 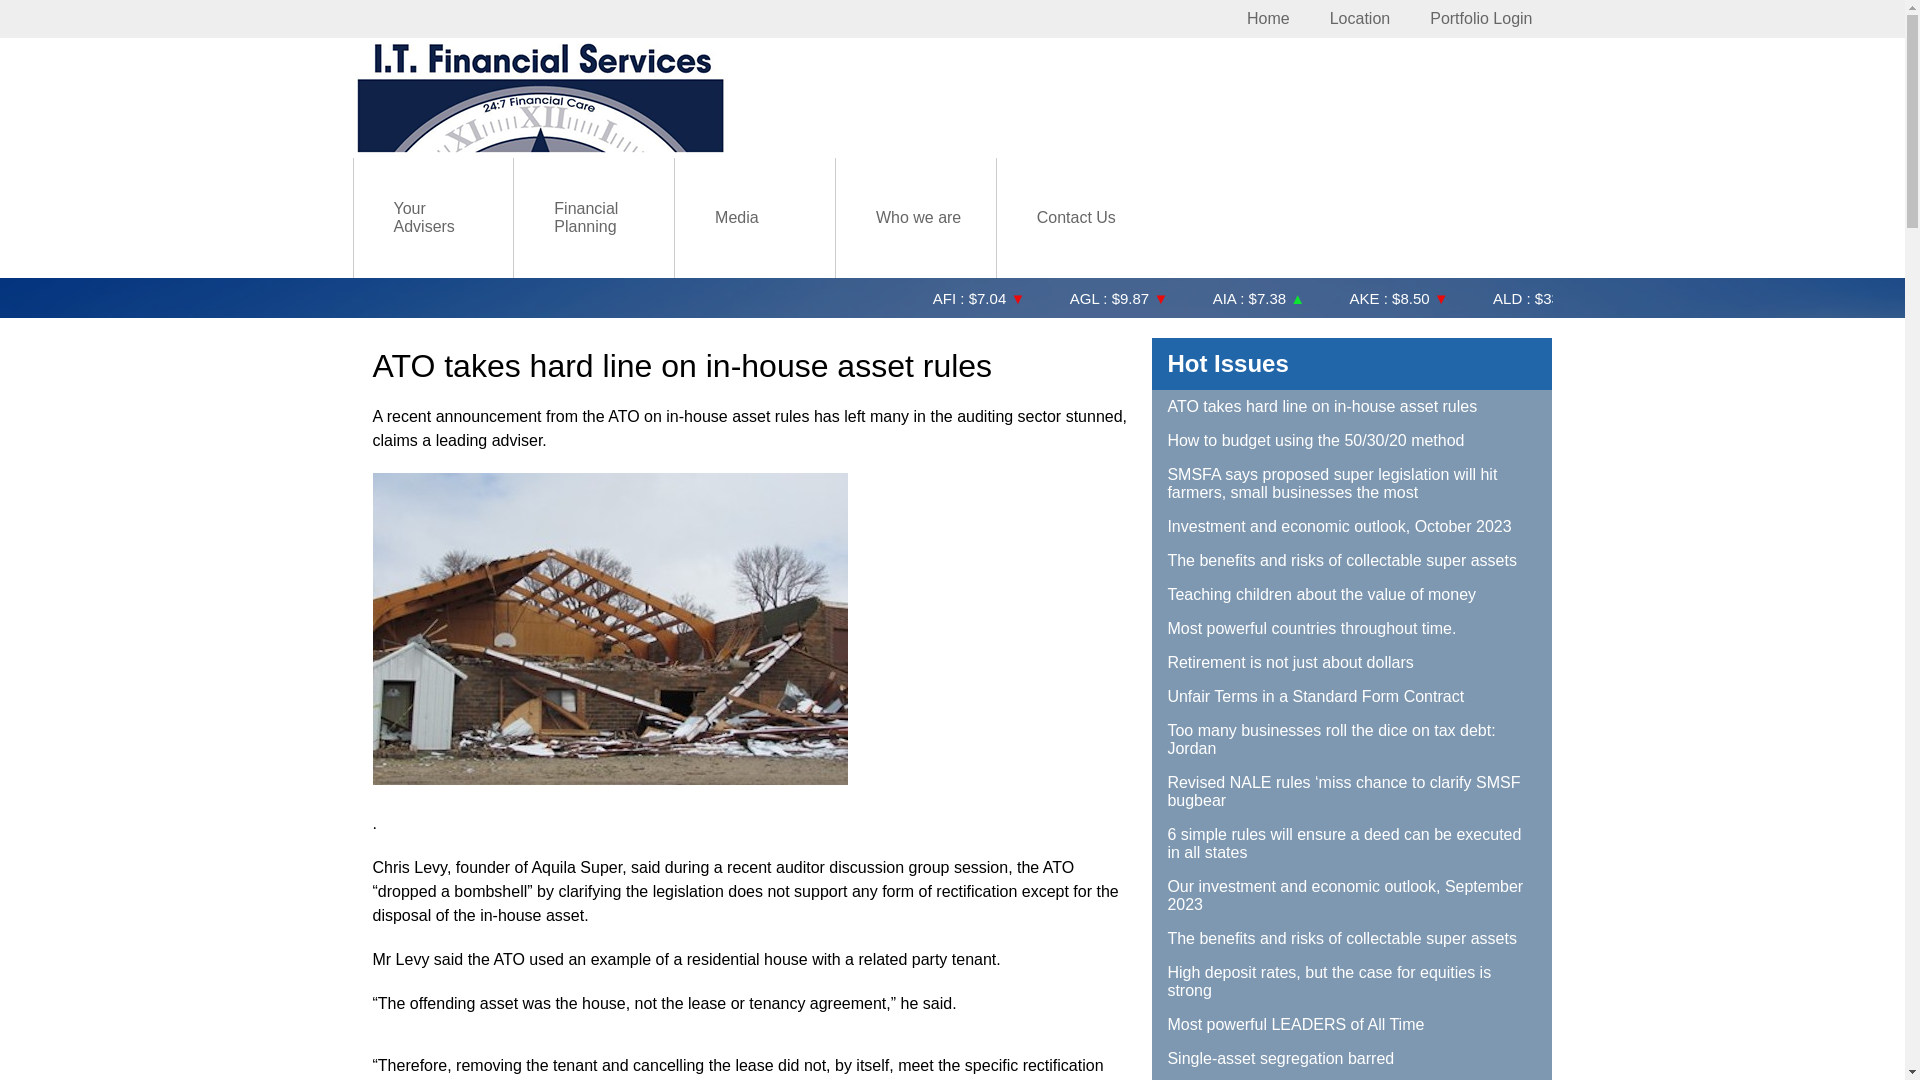 I want to click on Our investment and economic outlook, September 2023, so click(x=1352, y=896).